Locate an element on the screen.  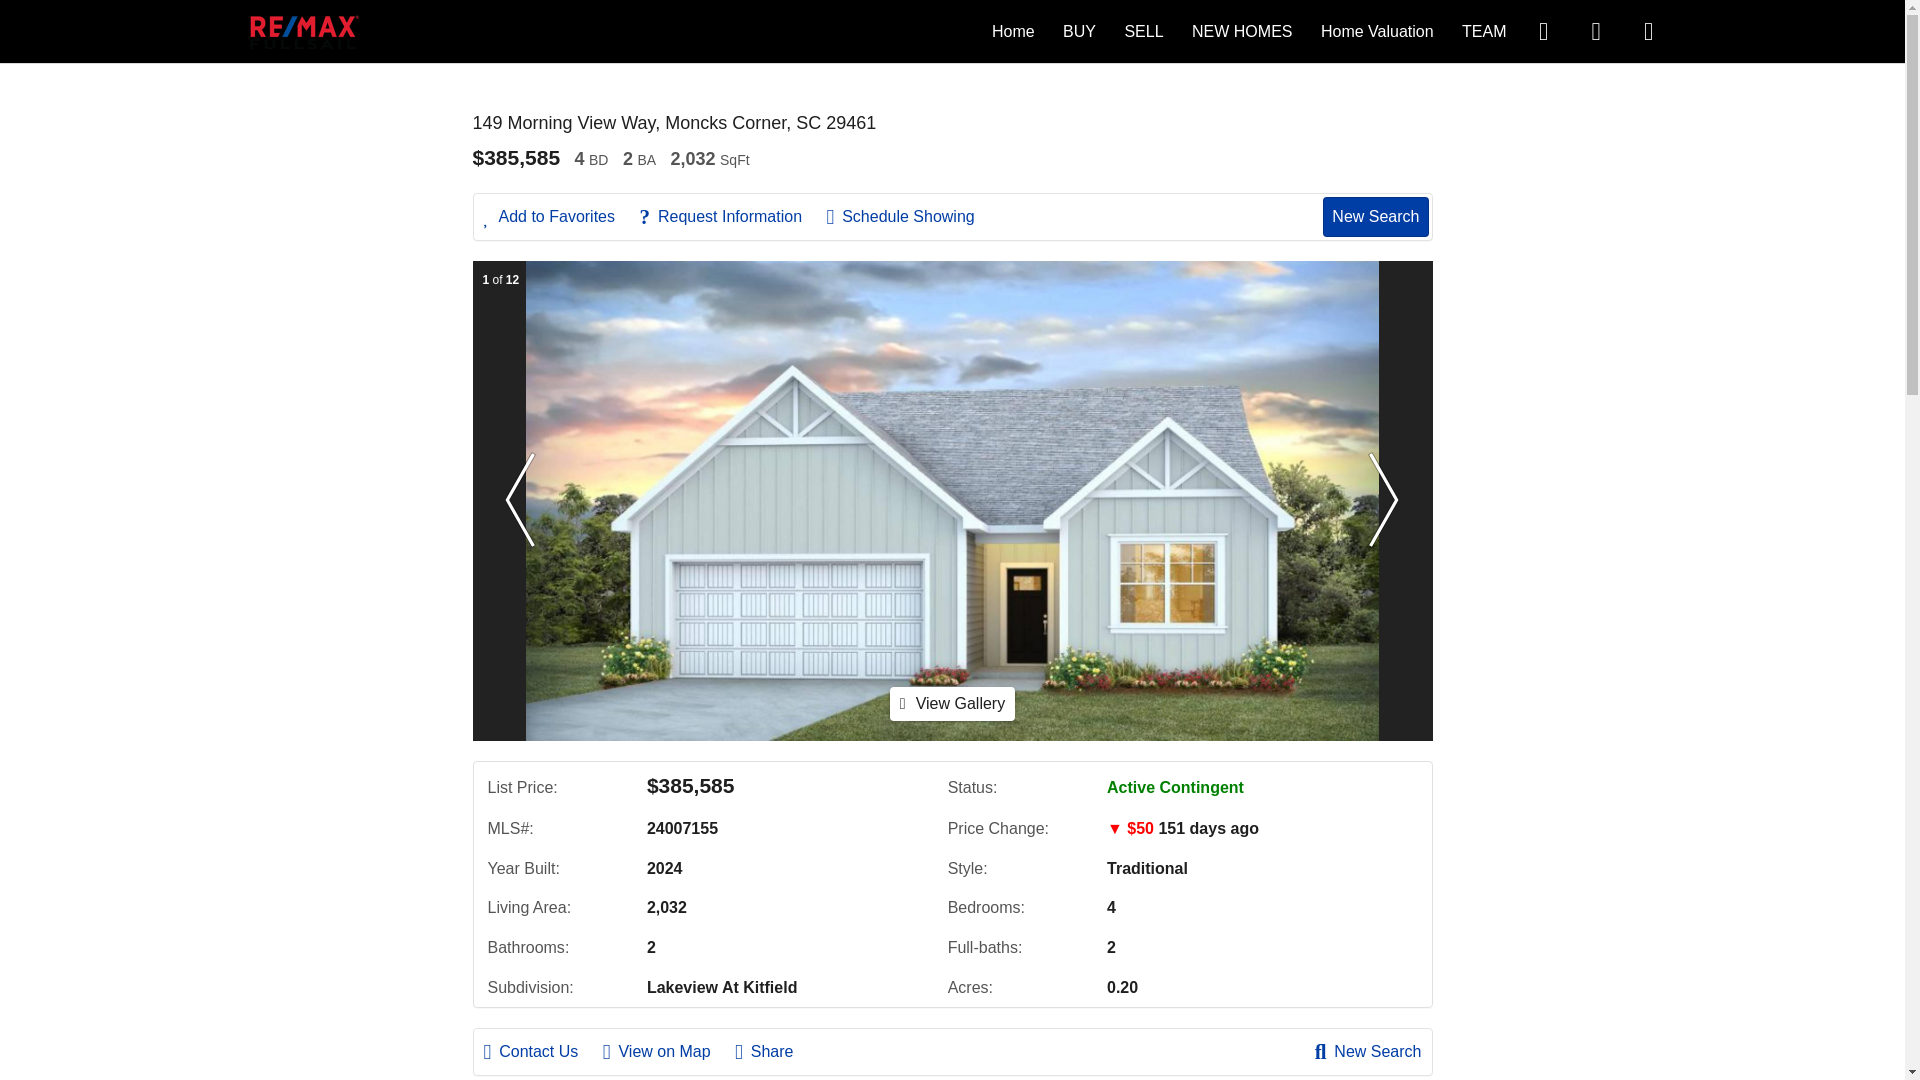
Home is located at coordinates (1013, 30).